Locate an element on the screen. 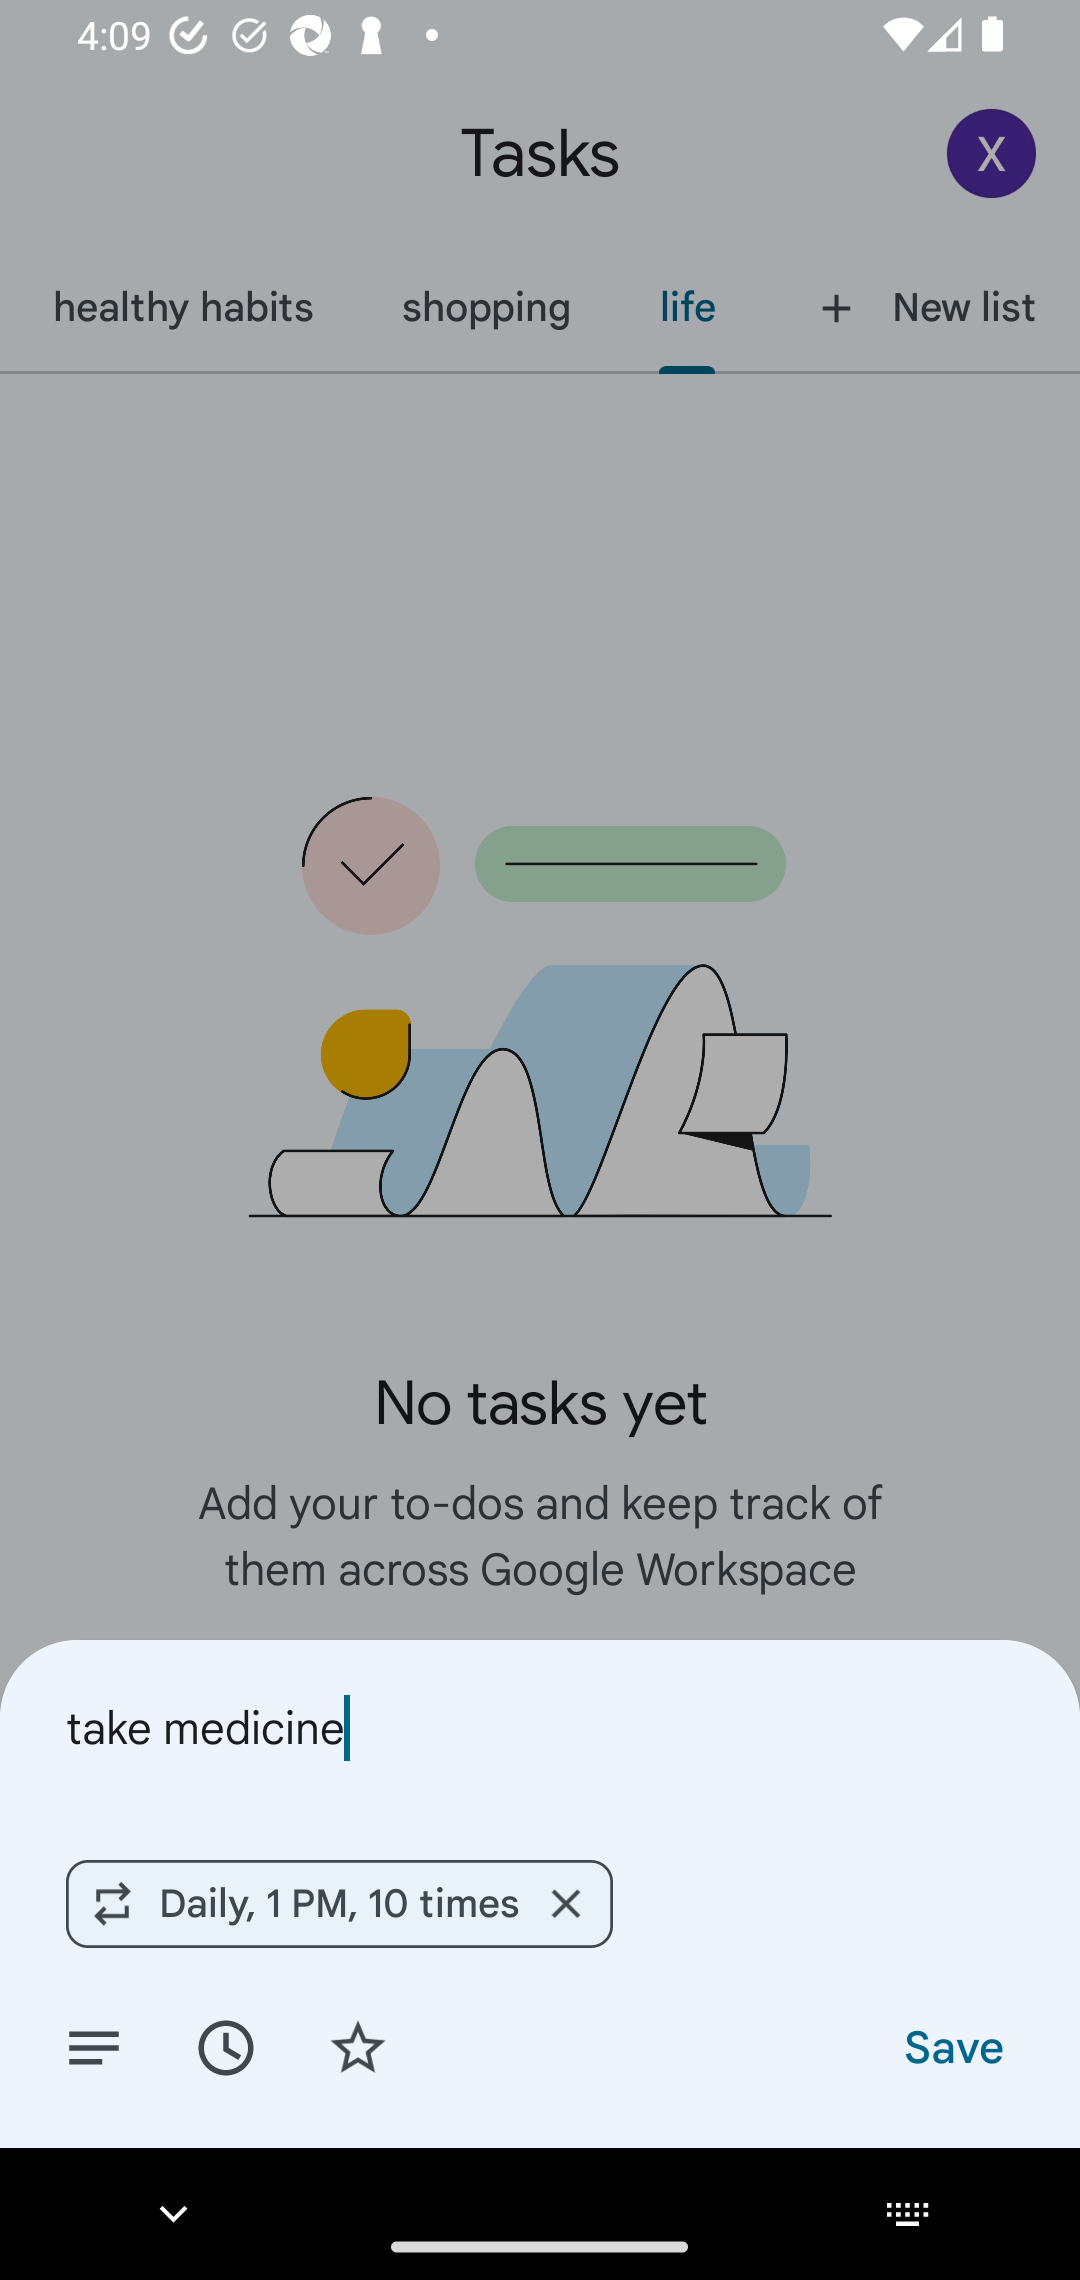 The width and height of the screenshot is (1080, 2280). Set date/time is located at coordinates (225, 2046).